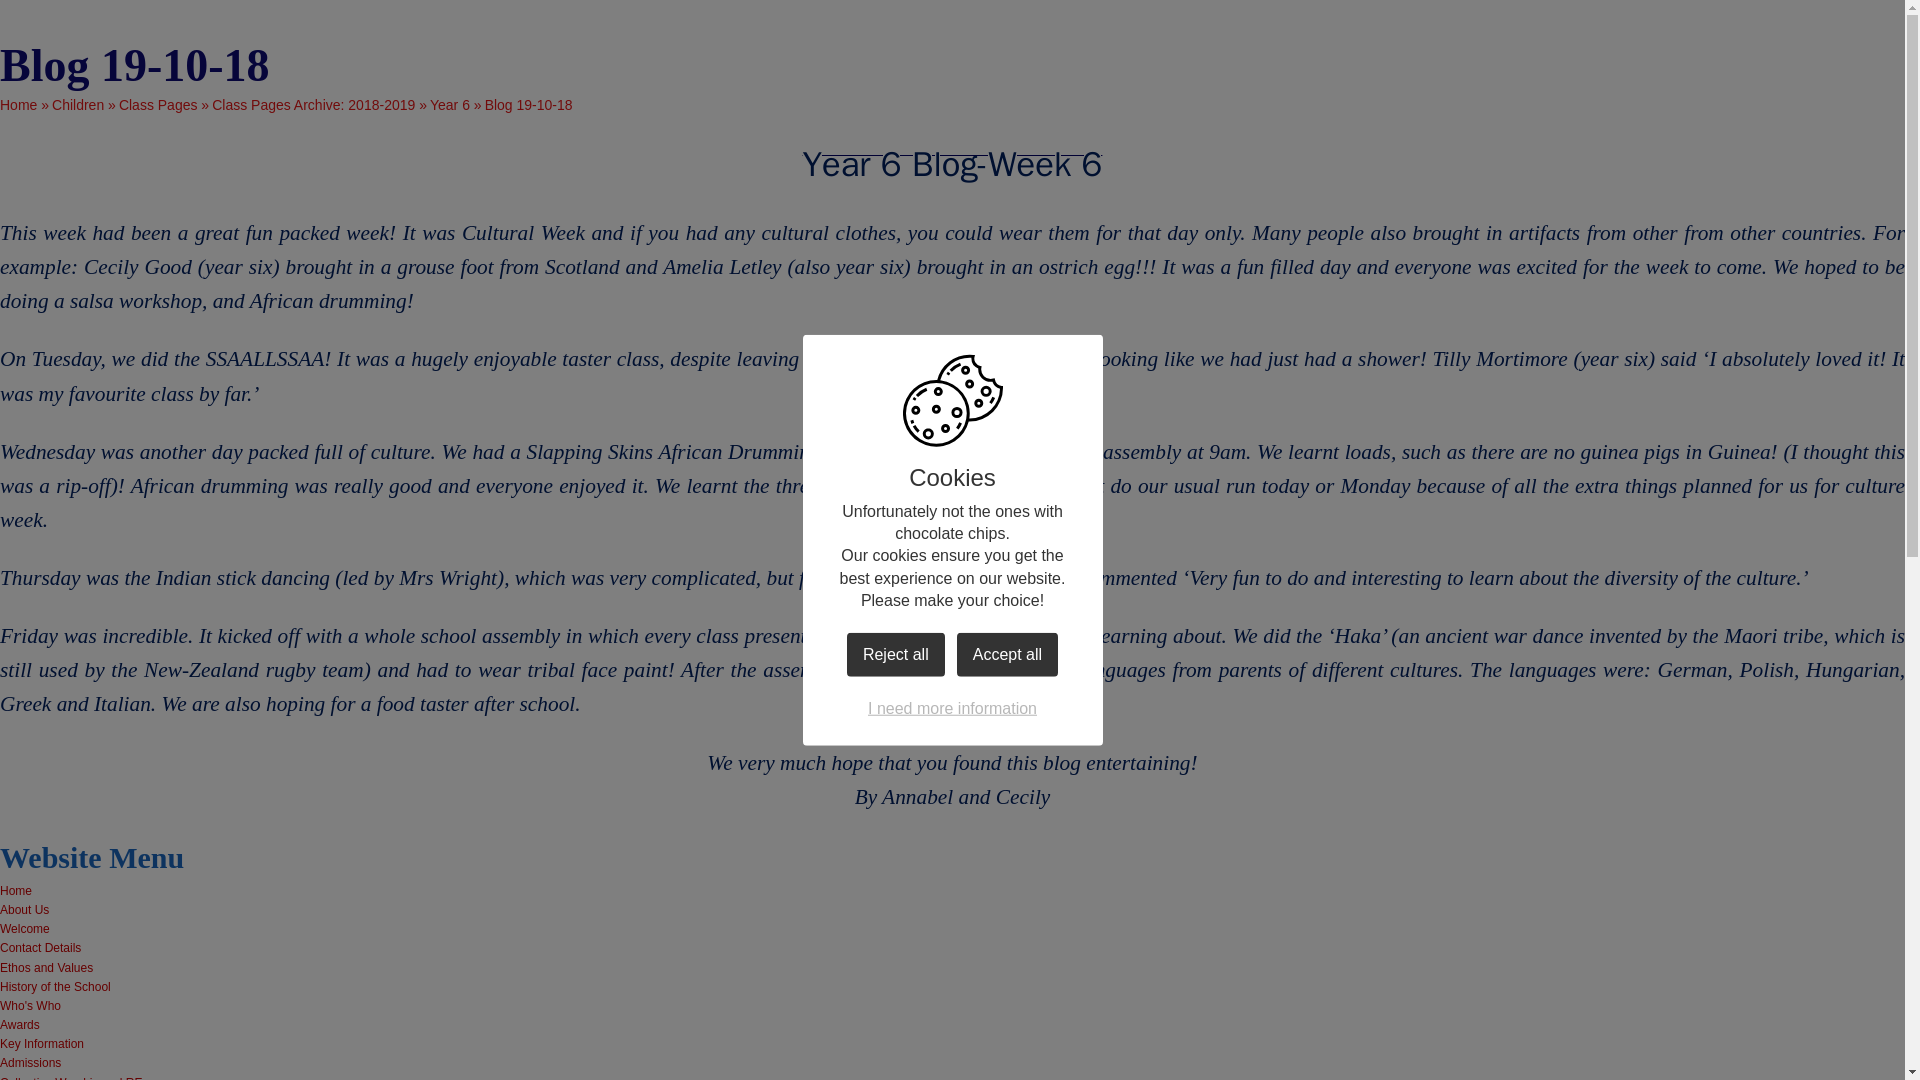 The width and height of the screenshot is (1920, 1080). What do you see at coordinates (30, 1006) in the screenshot?
I see `Who's Who` at bounding box center [30, 1006].